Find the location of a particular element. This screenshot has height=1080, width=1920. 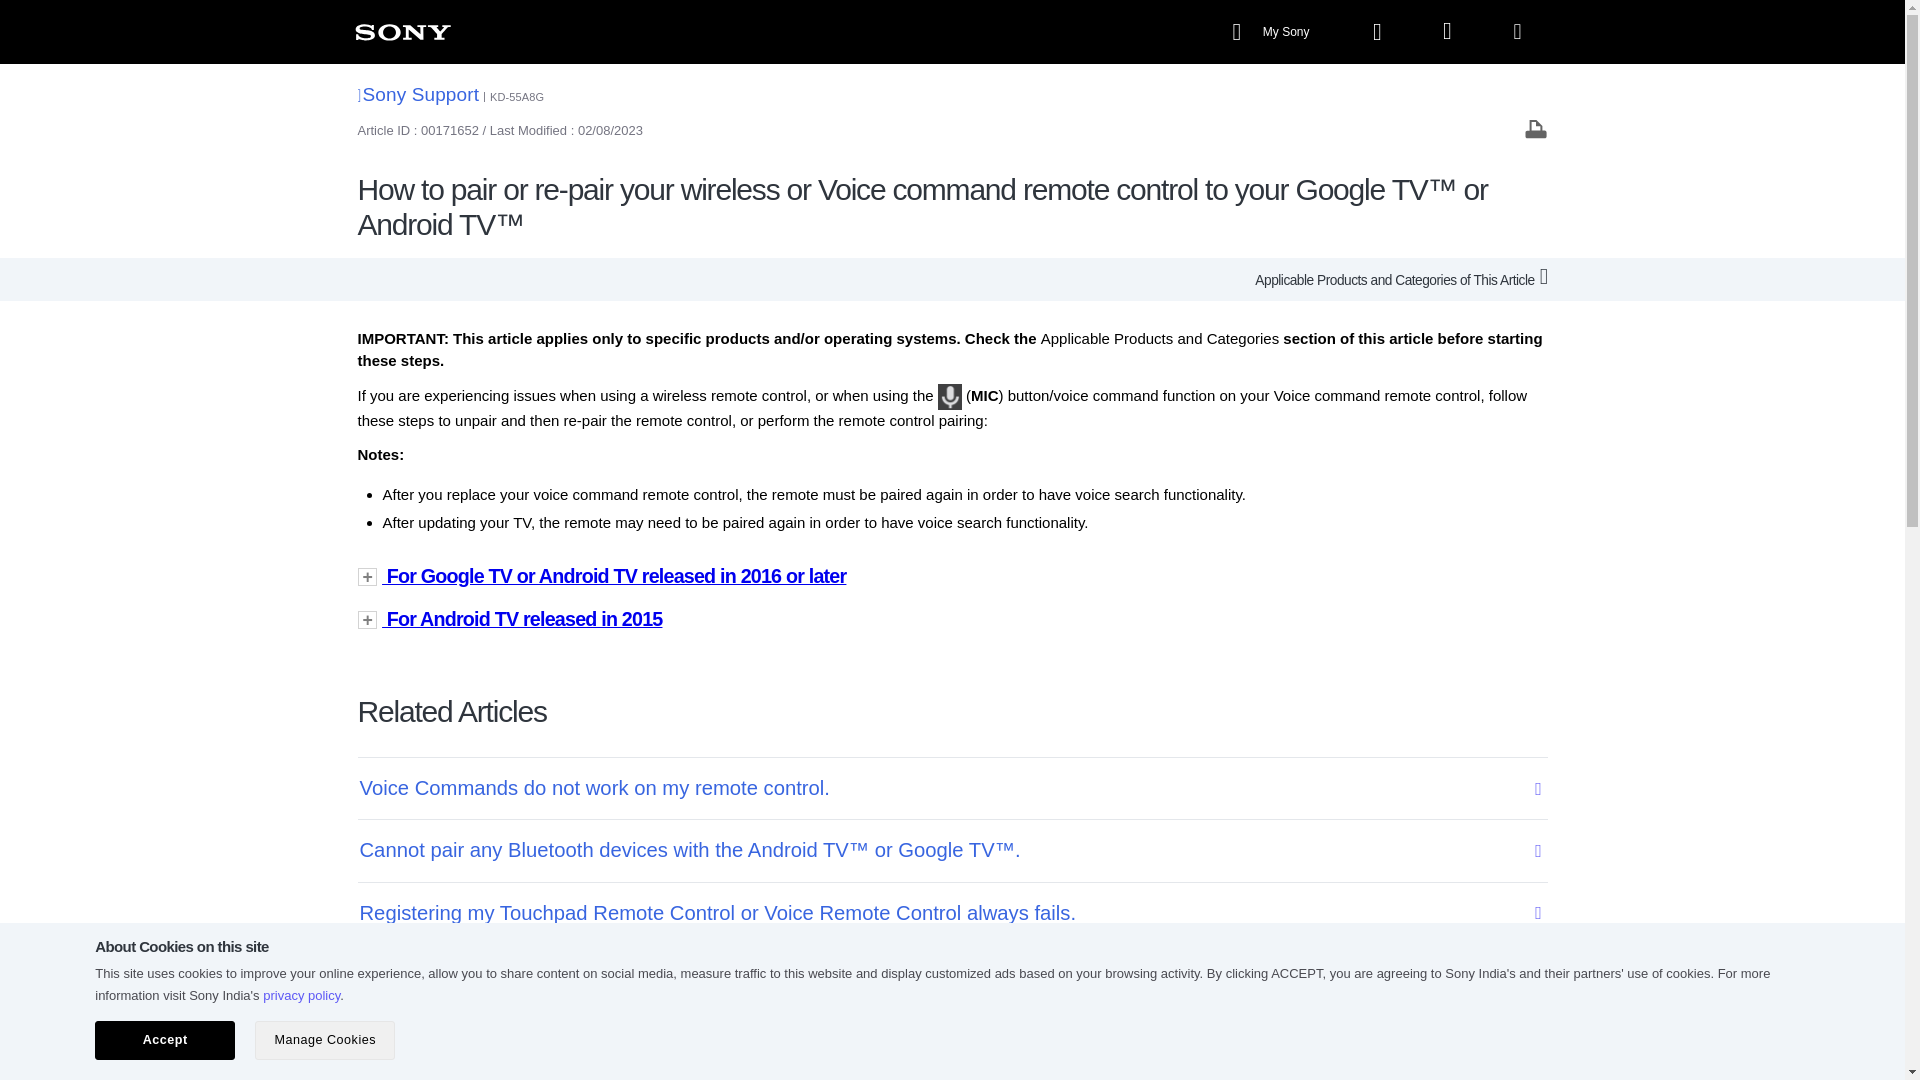

My Sony is located at coordinates (1272, 32).